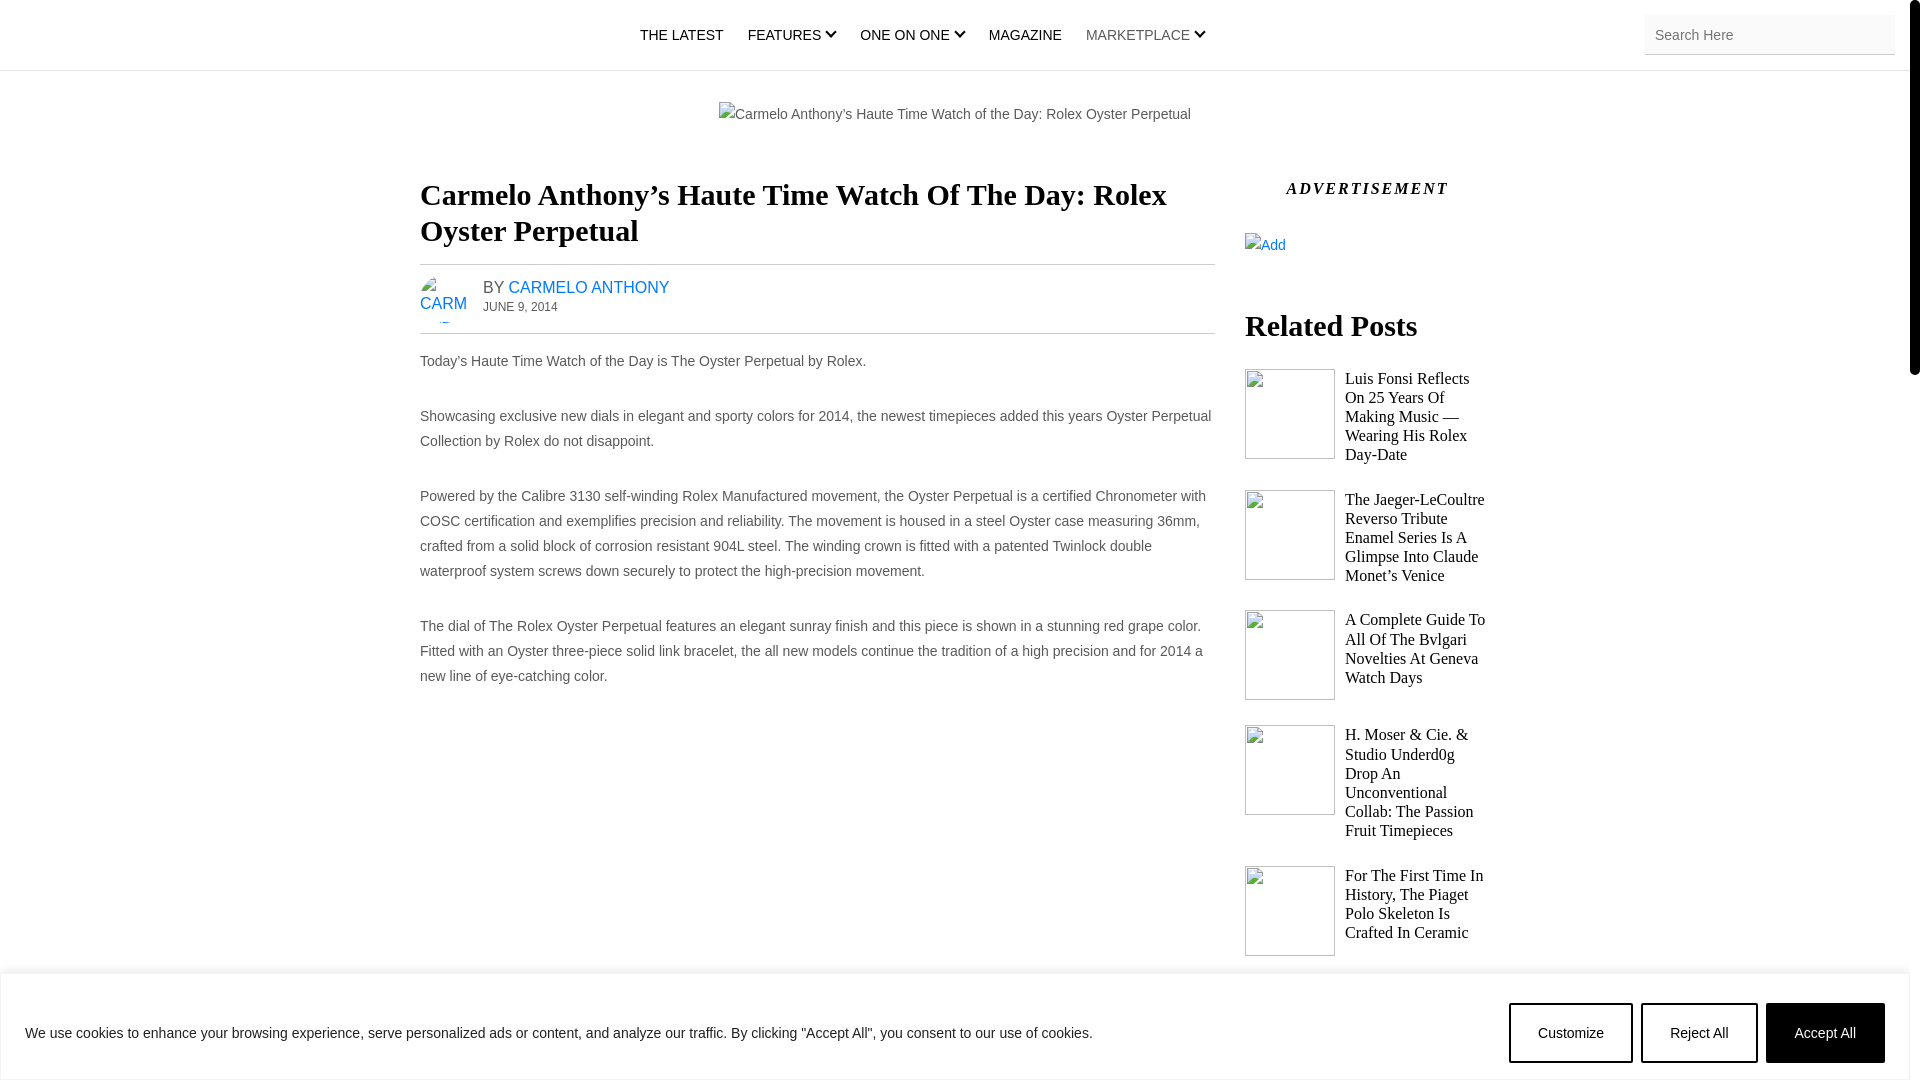  I want to click on Customize, so click(1571, 1032).